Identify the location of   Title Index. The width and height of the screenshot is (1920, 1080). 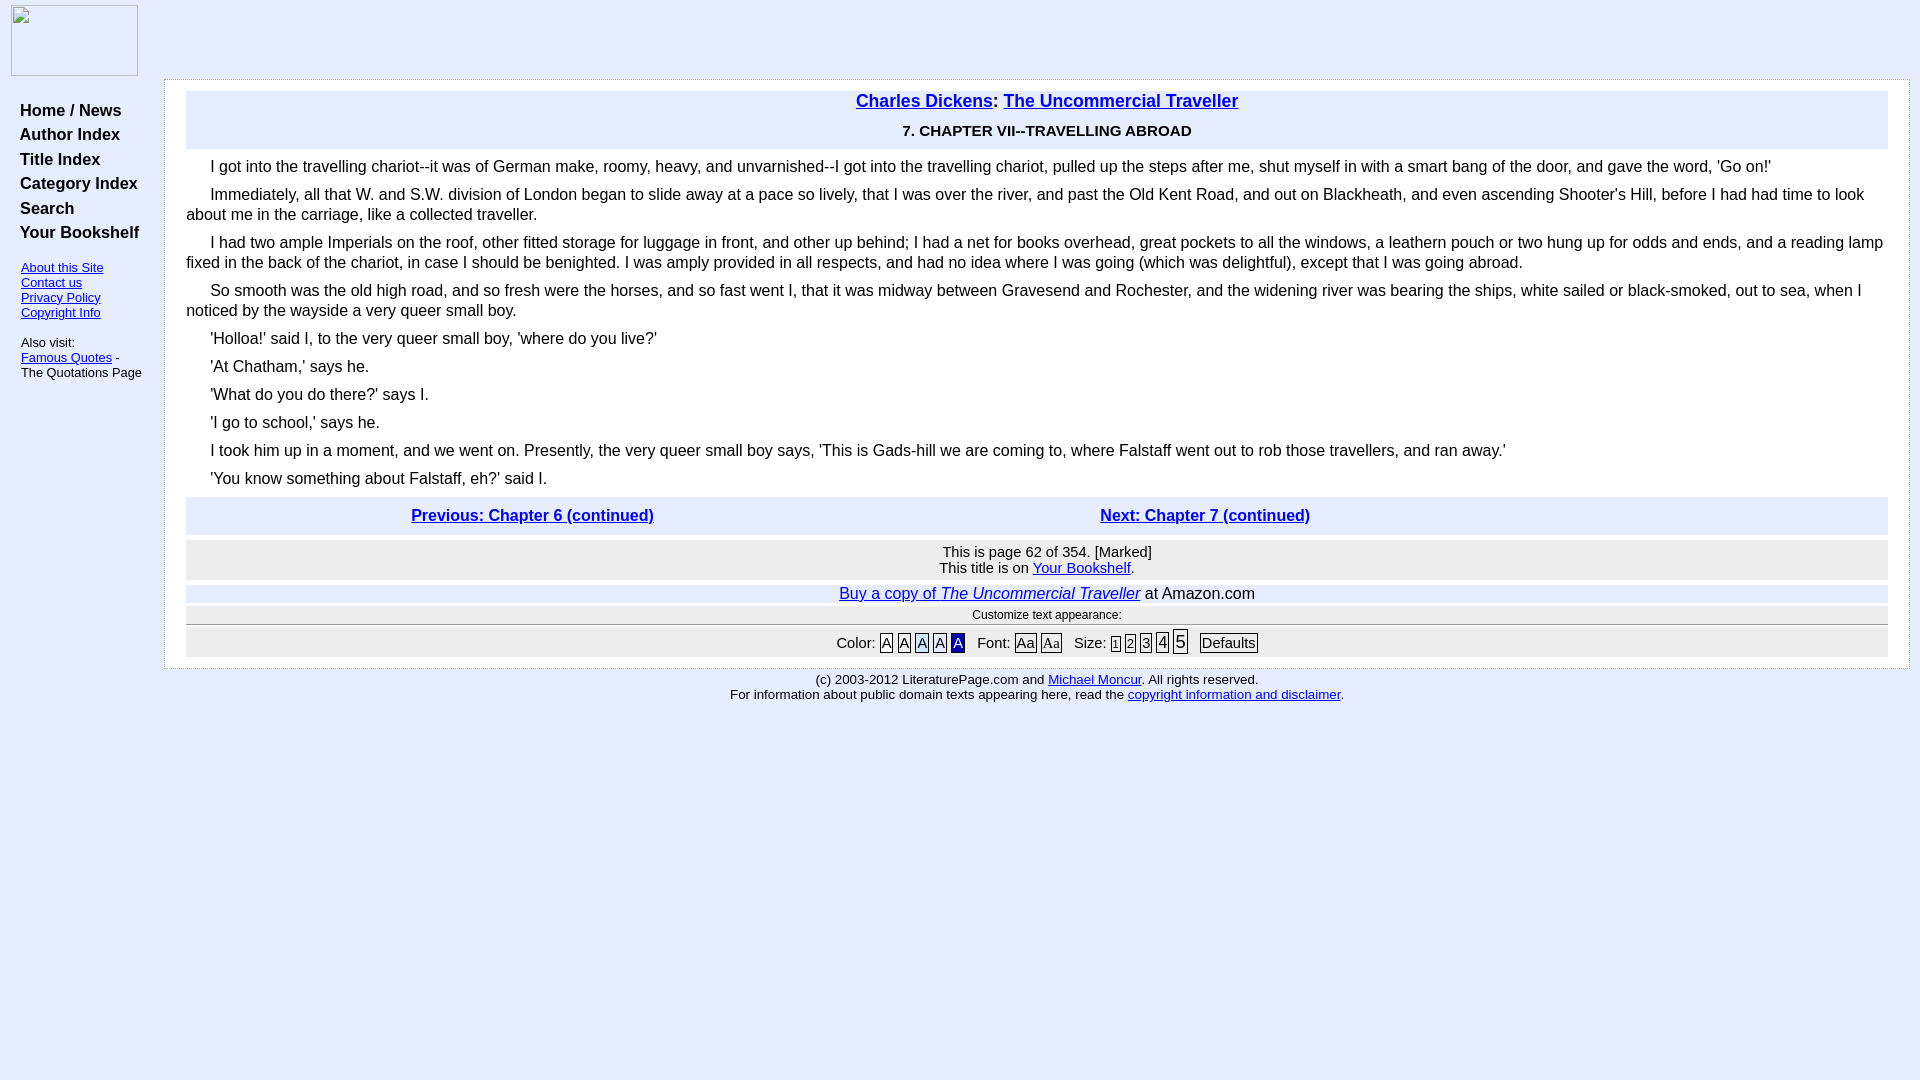
(55, 159).